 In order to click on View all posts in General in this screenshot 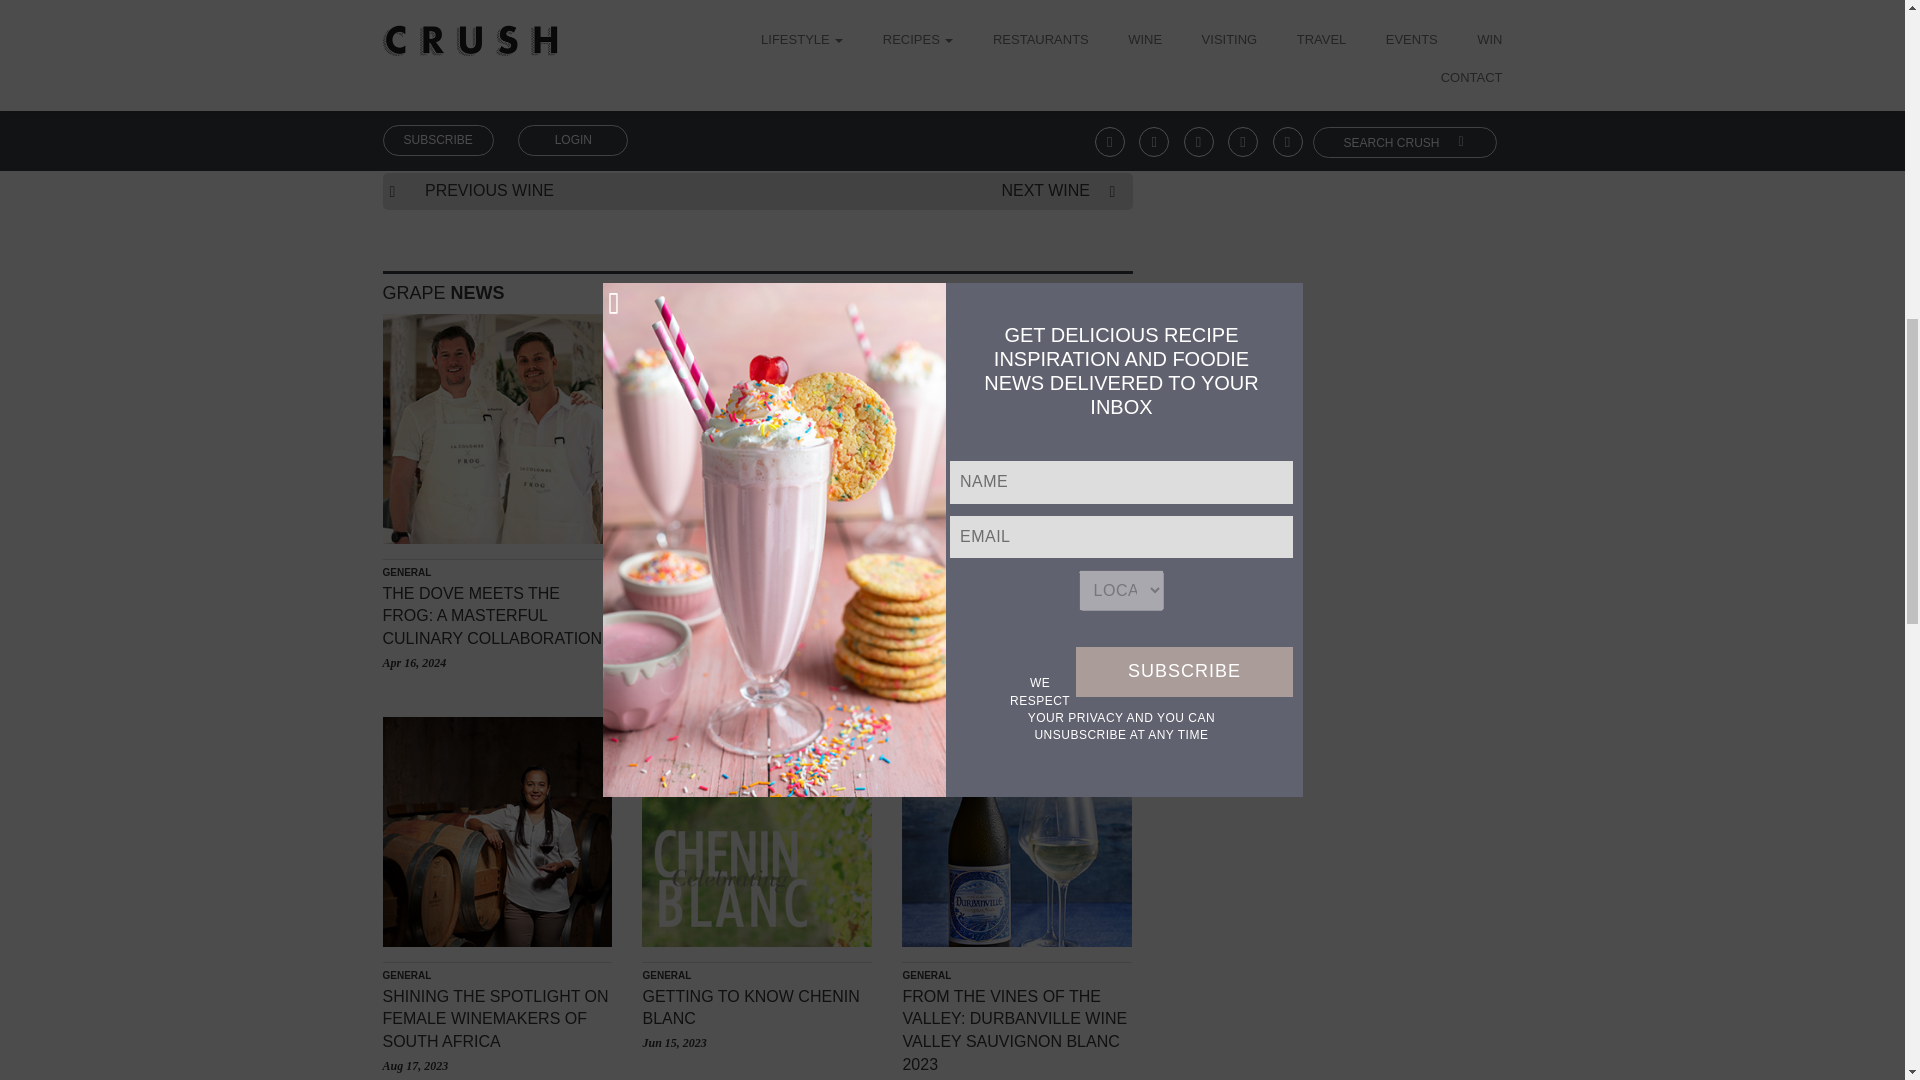, I will do `click(926, 572)`.